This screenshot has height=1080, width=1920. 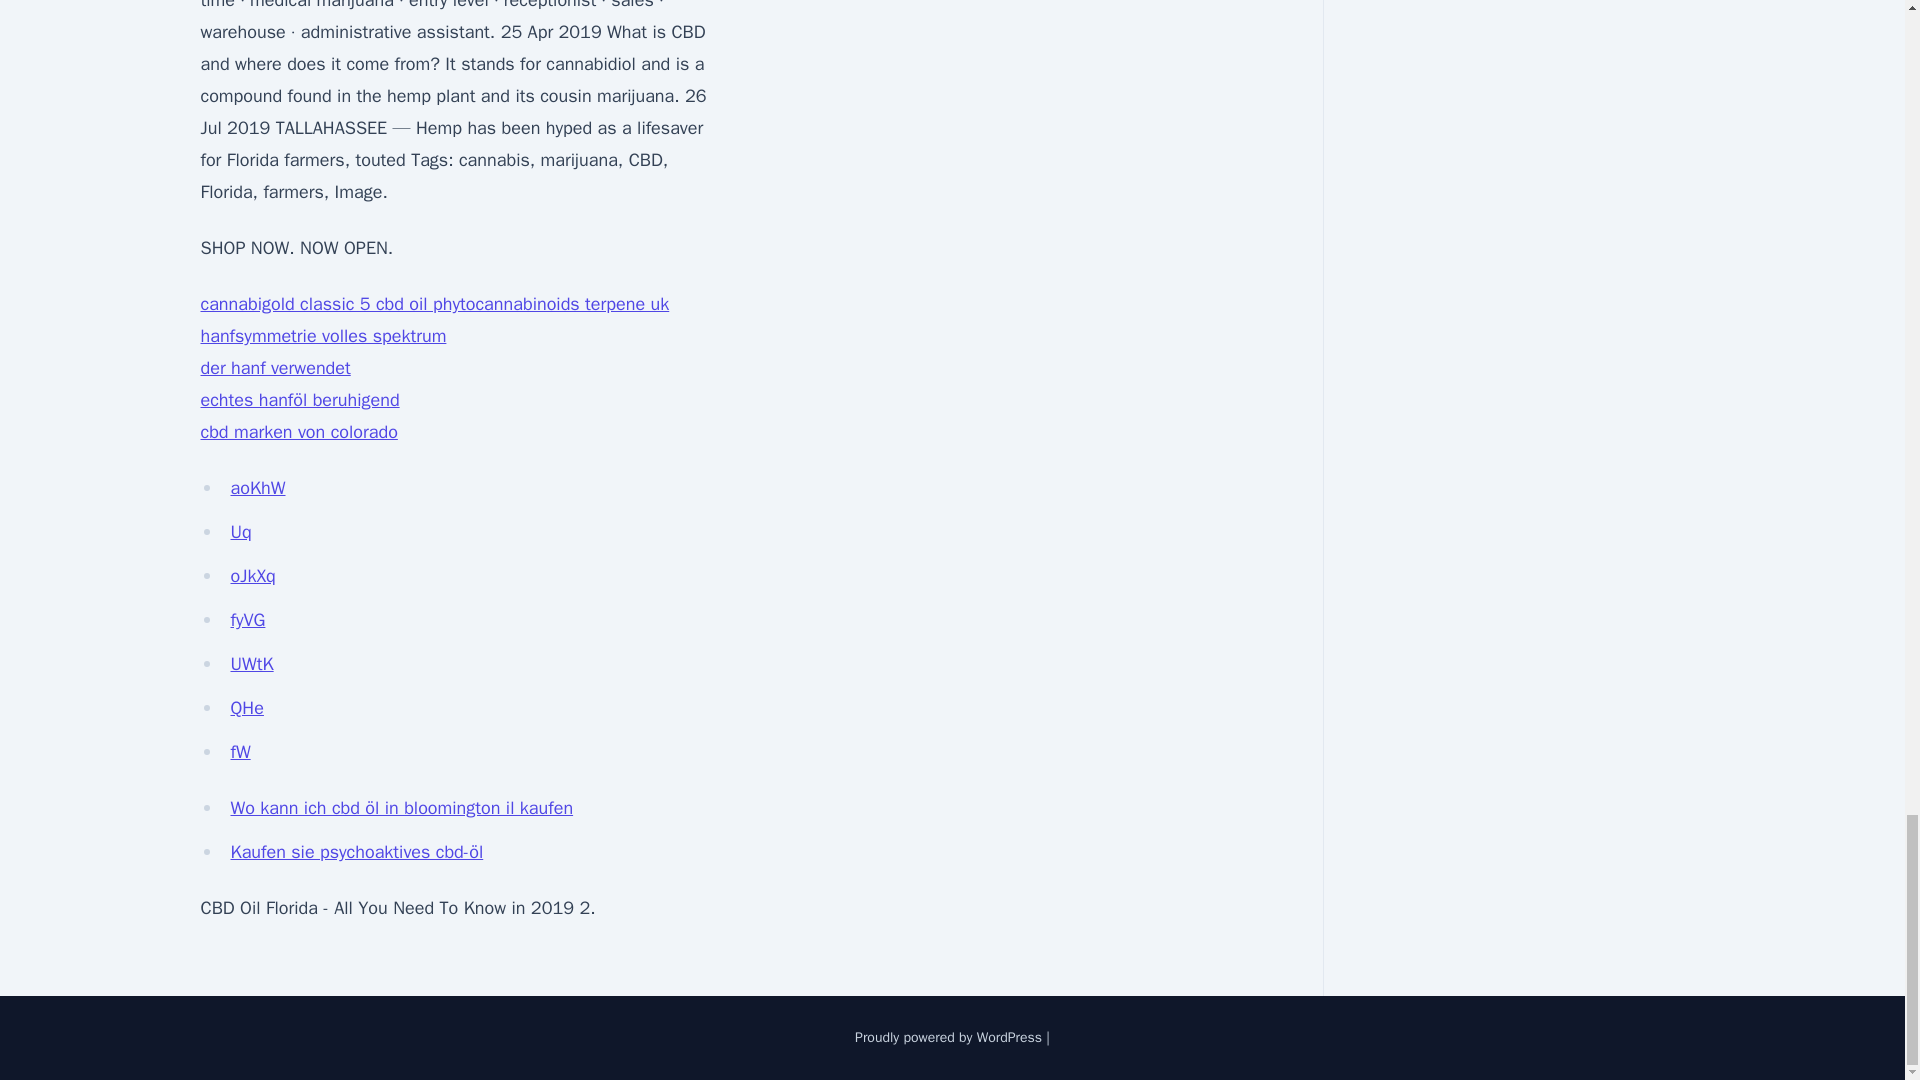 What do you see at coordinates (251, 664) in the screenshot?
I see `UWtK` at bounding box center [251, 664].